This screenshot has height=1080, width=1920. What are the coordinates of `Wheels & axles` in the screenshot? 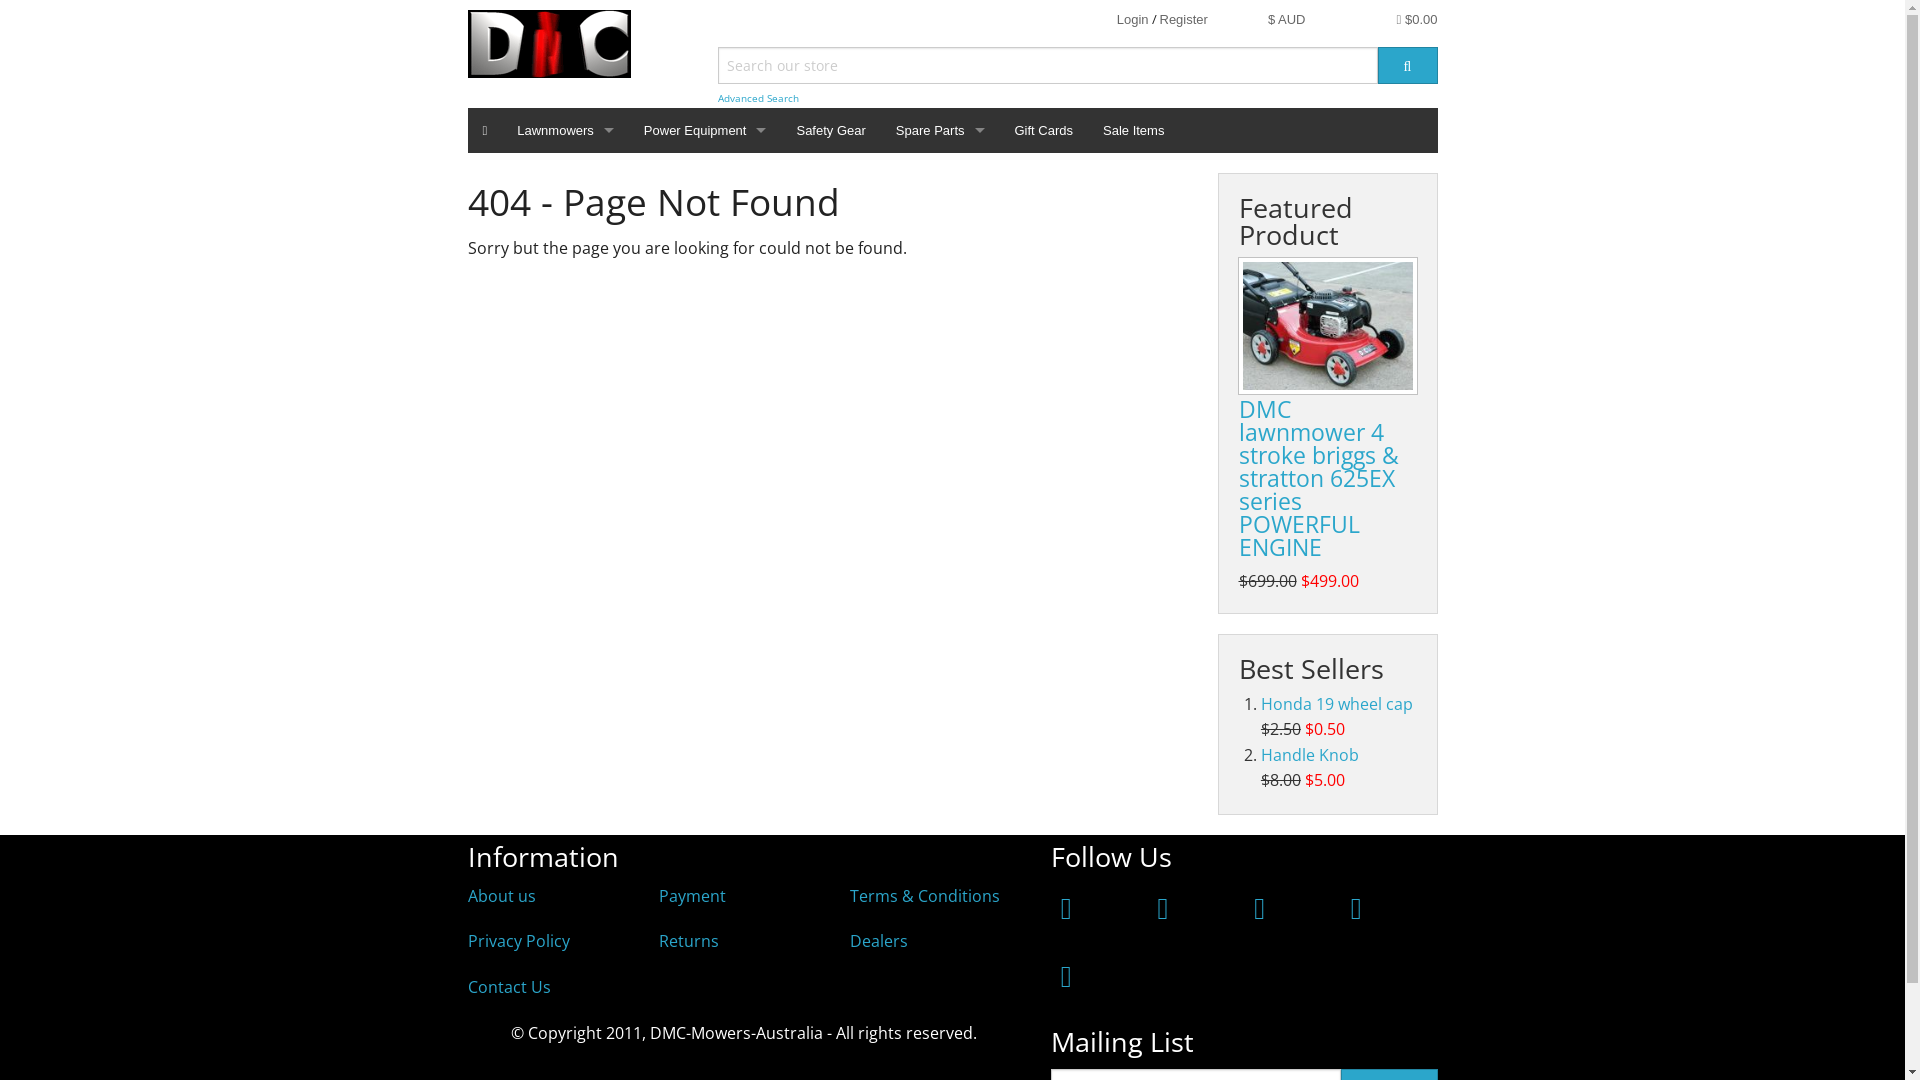 It's located at (940, 650).